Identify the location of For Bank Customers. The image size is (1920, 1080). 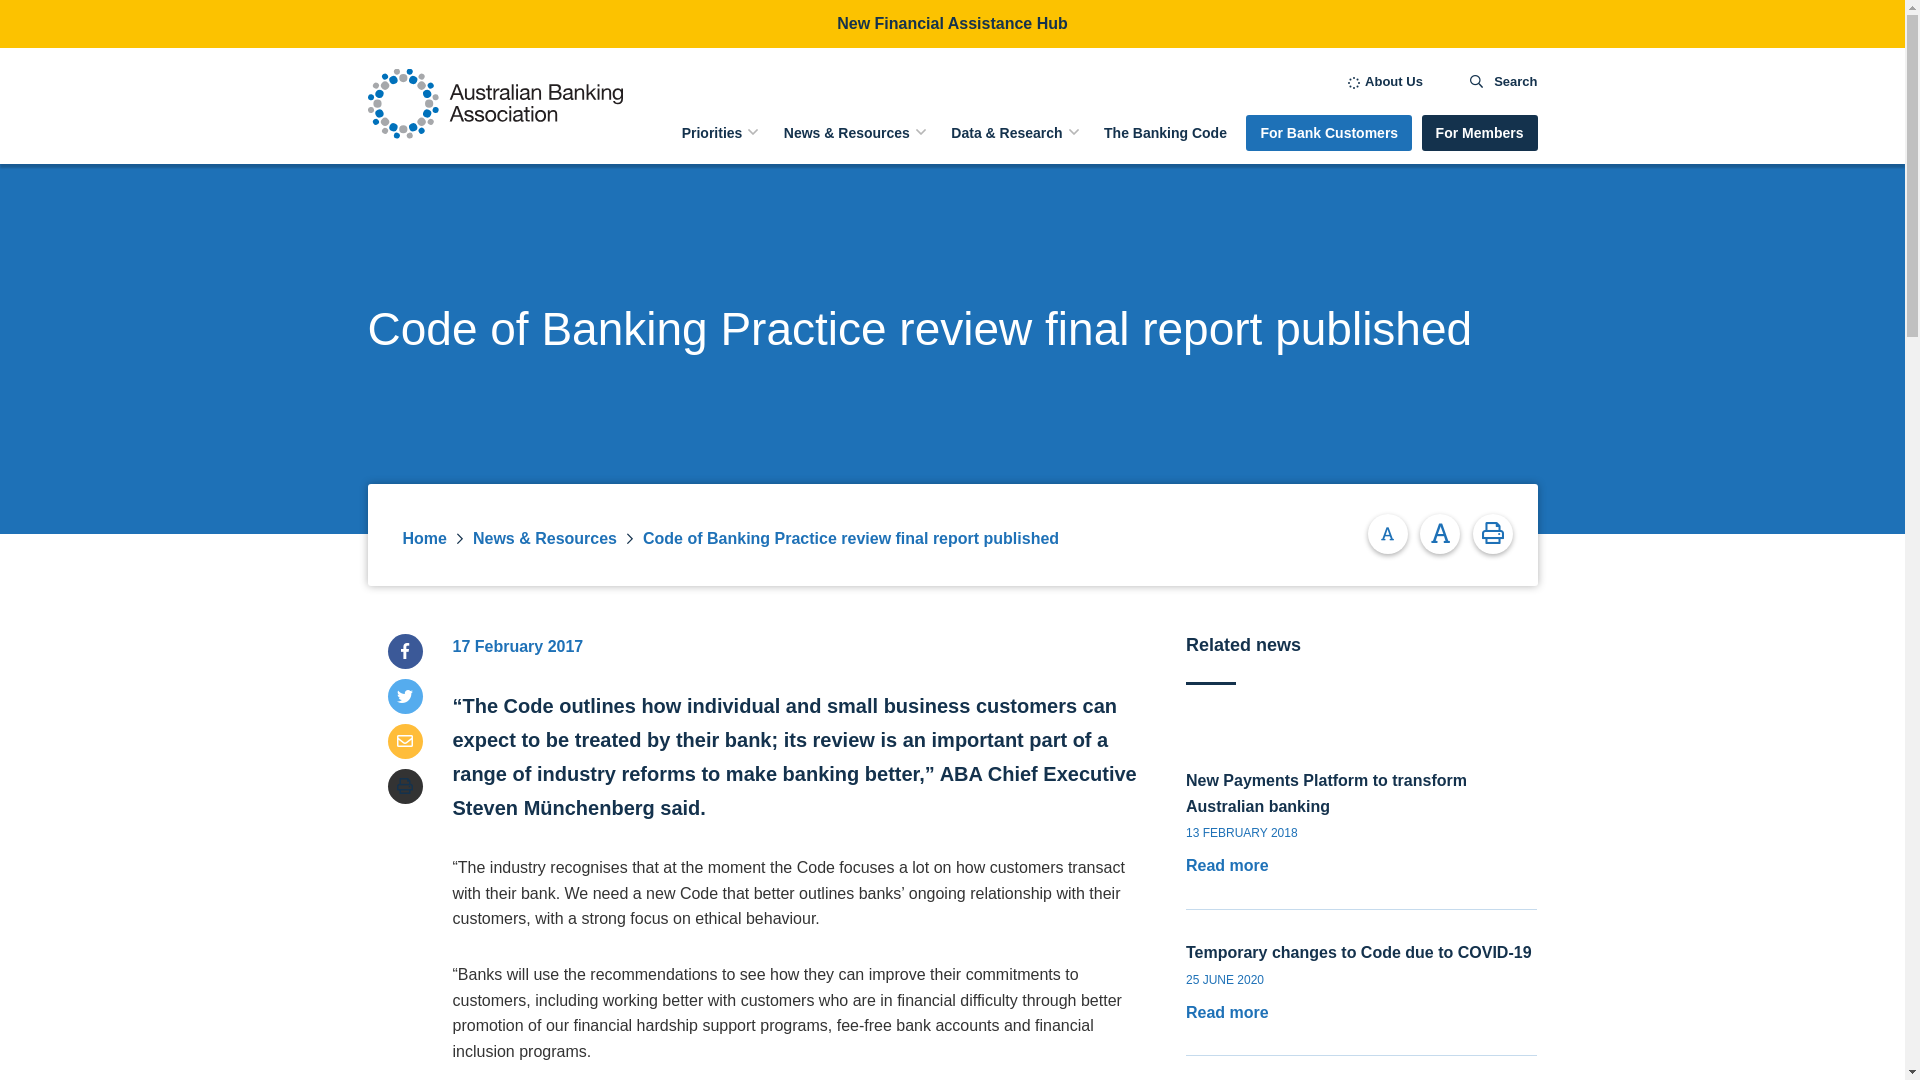
(1328, 132).